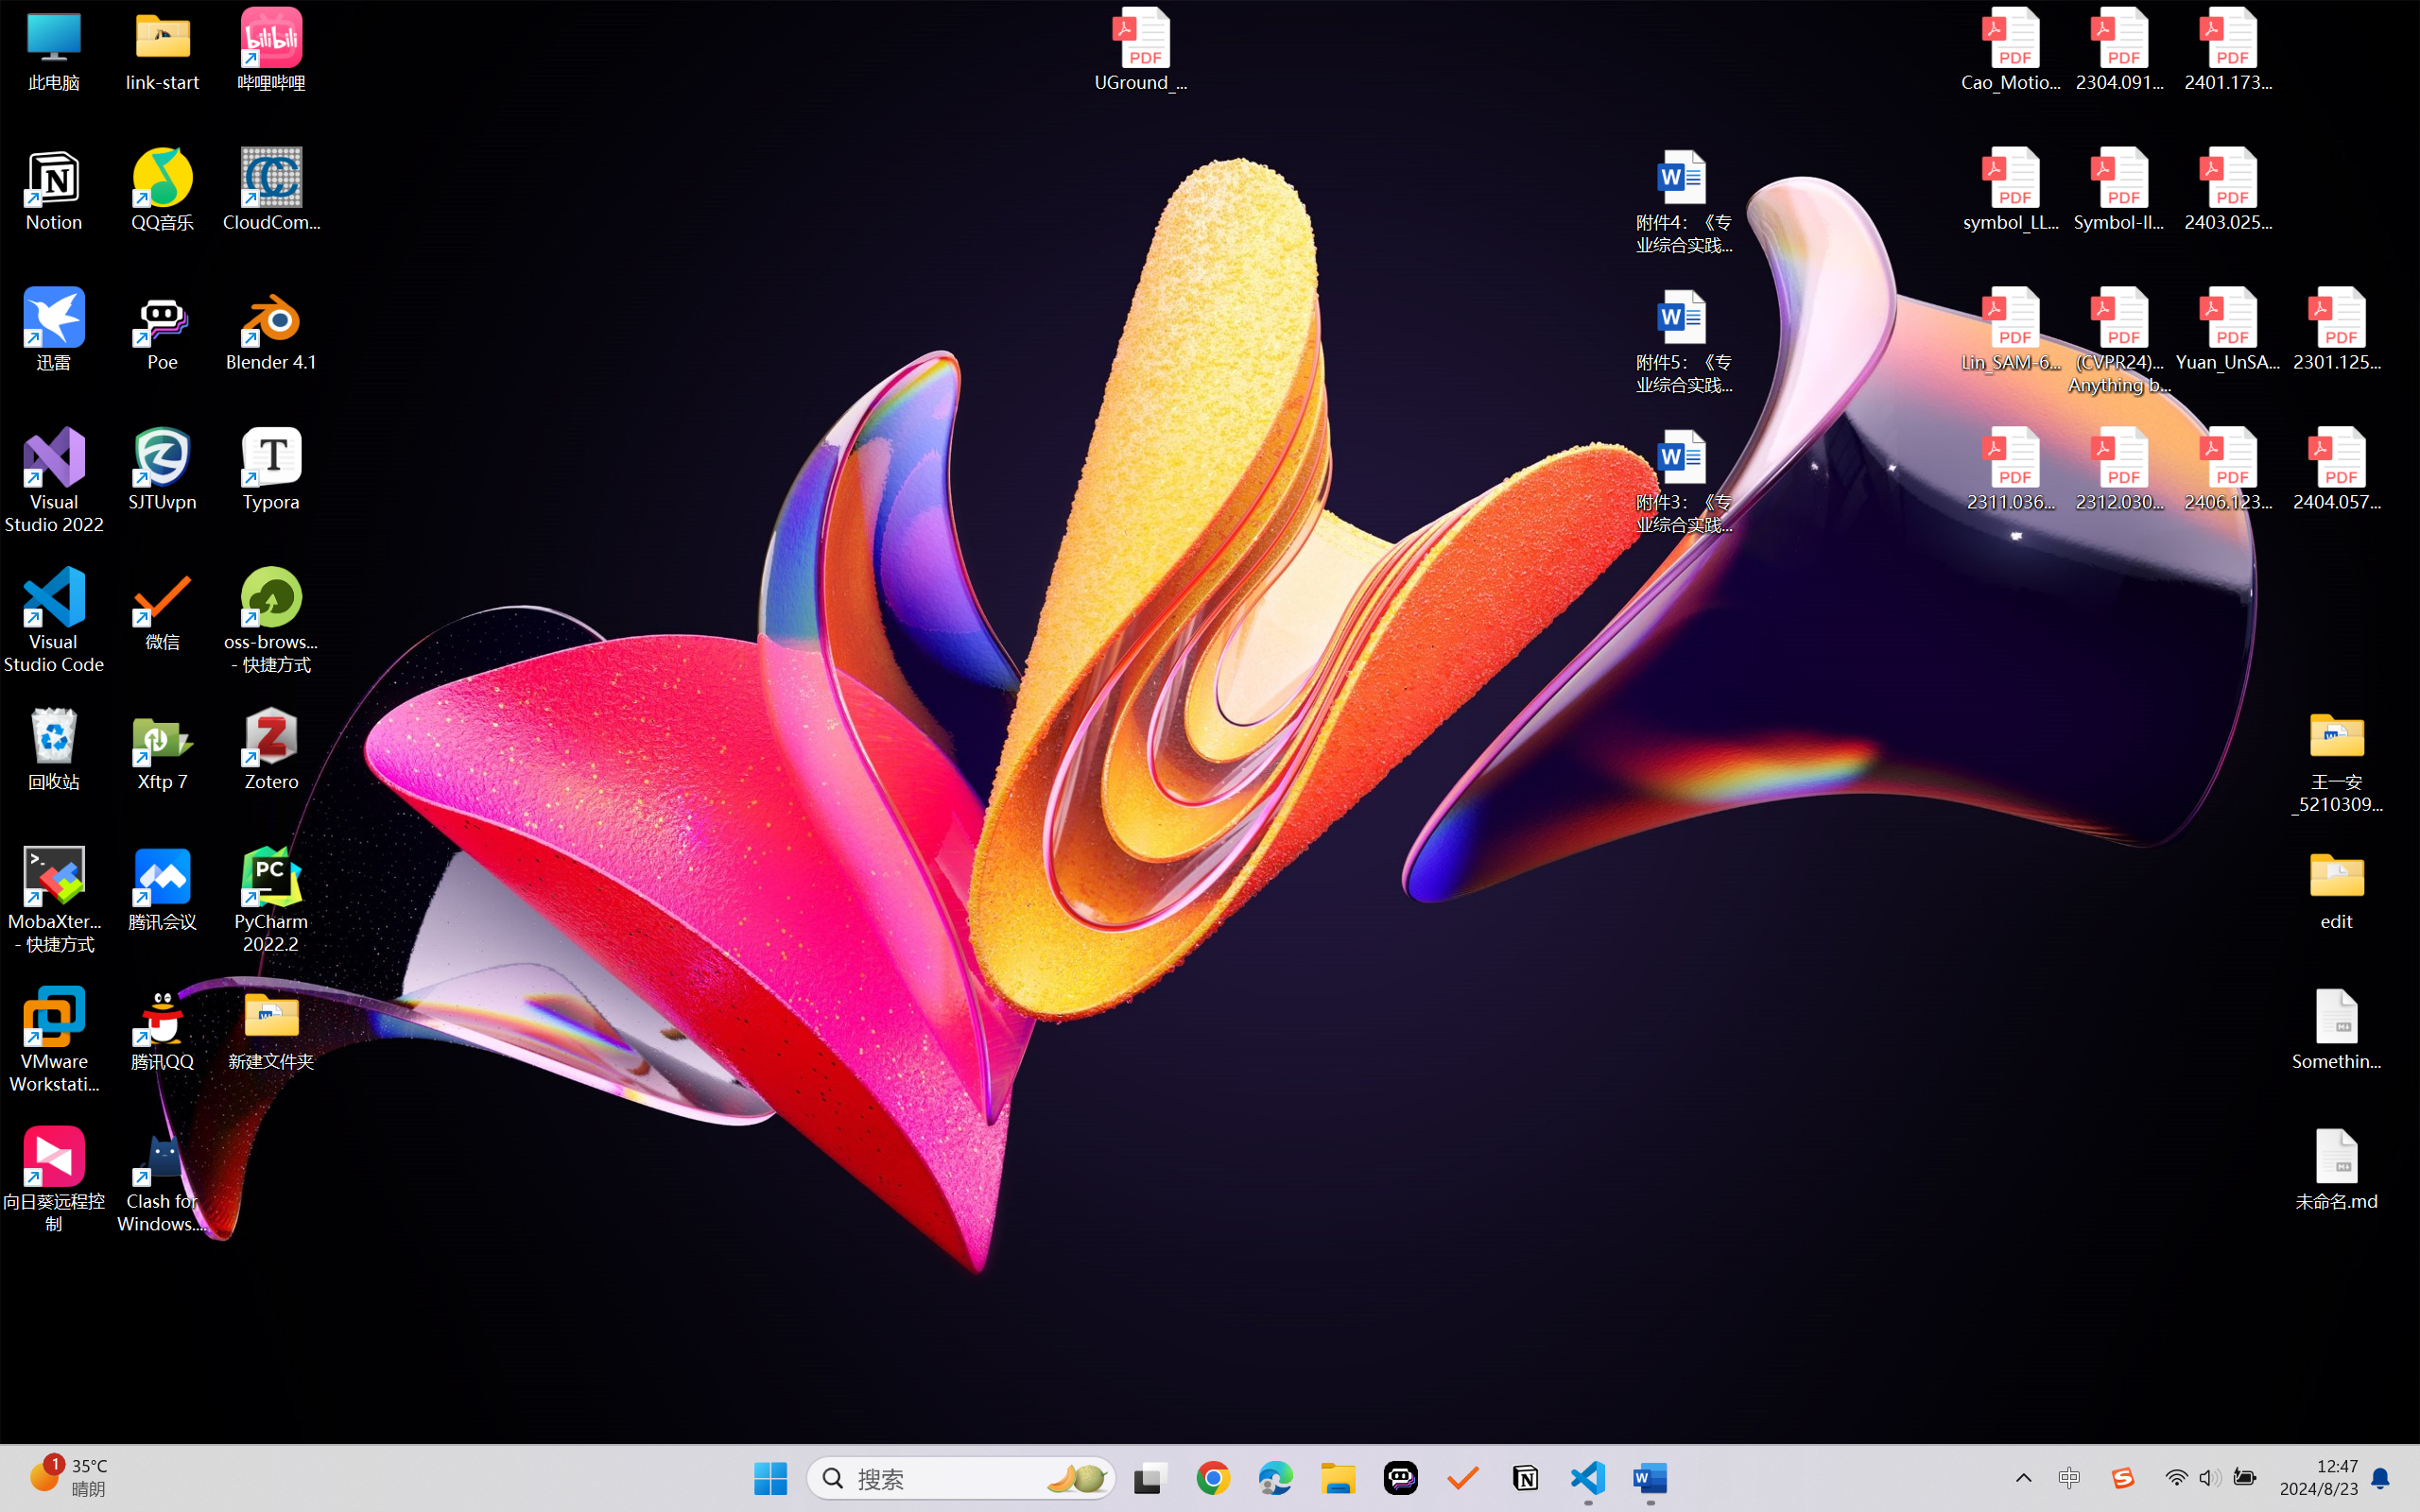 Image resolution: width=2420 pixels, height=1512 pixels. What do you see at coordinates (55, 481) in the screenshot?
I see `Visual Studio 2022` at bounding box center [55, 481].